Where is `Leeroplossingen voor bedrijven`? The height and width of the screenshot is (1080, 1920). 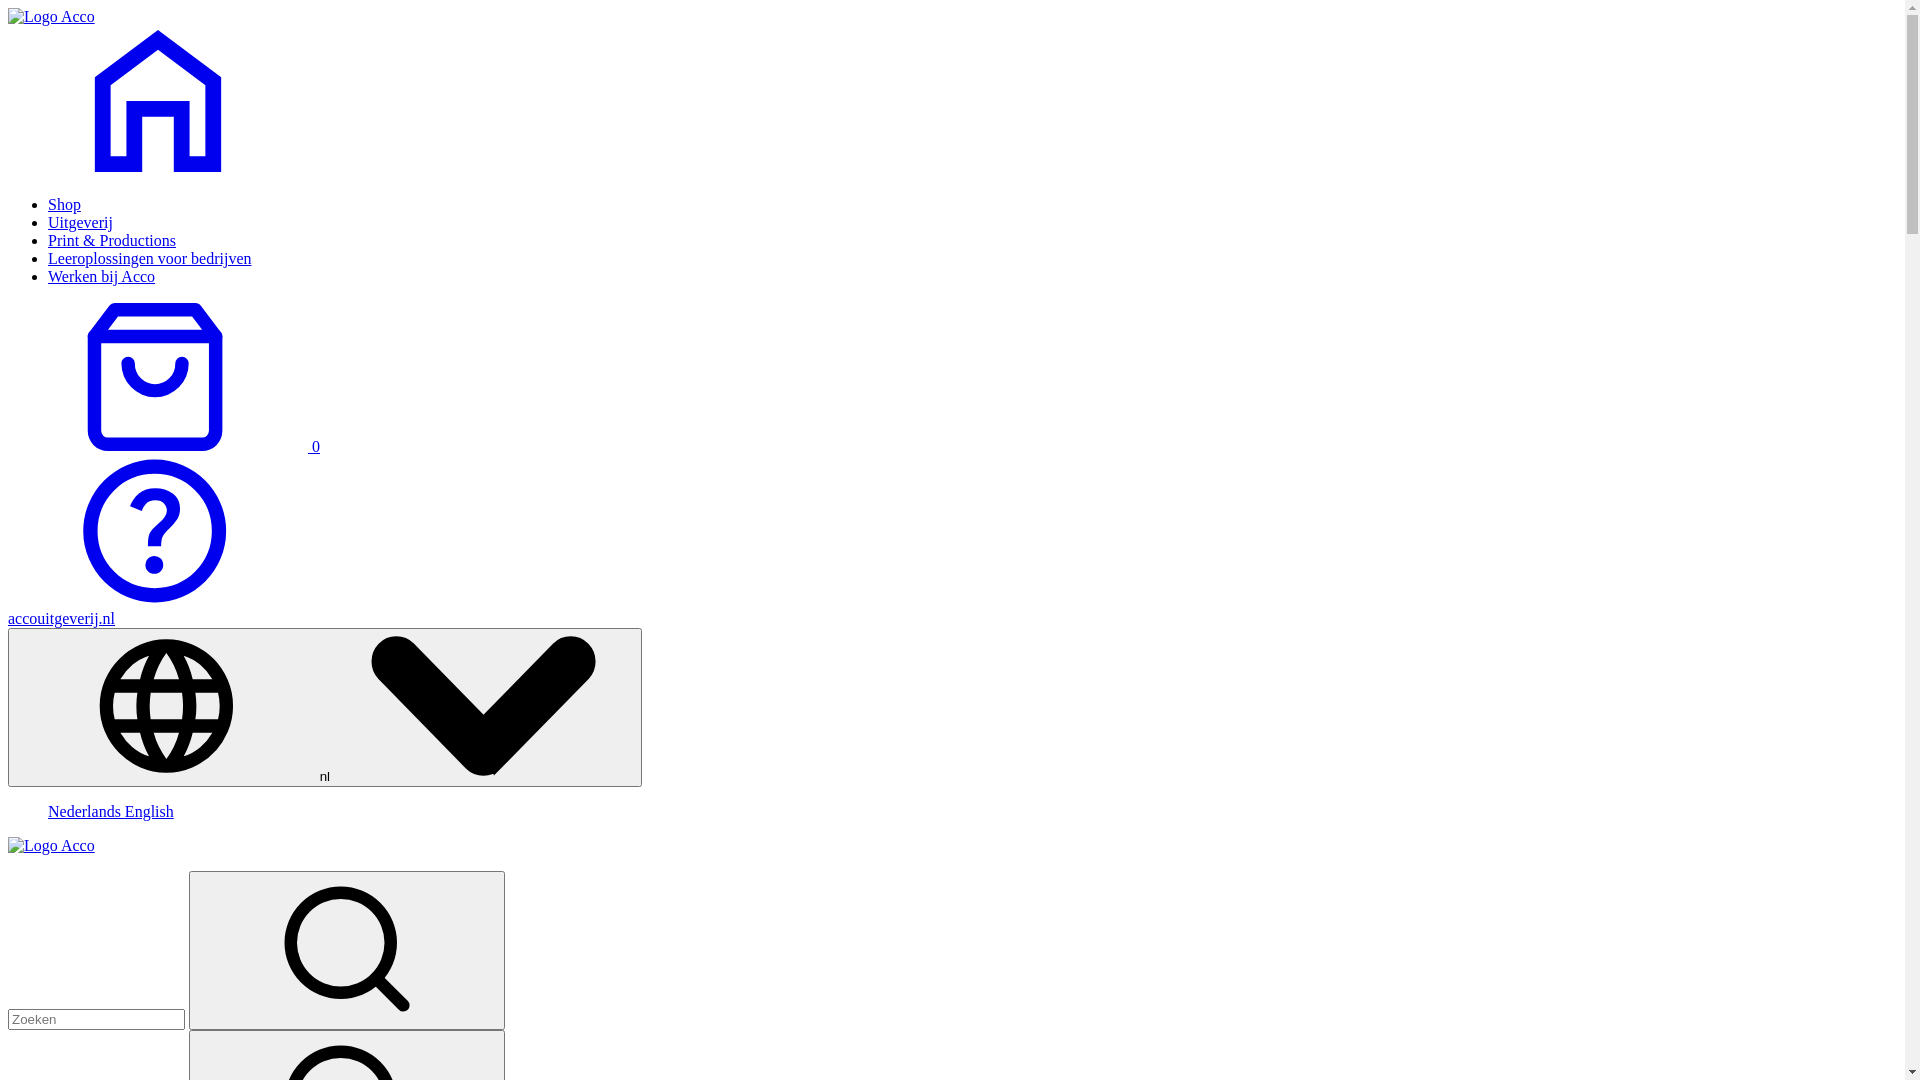 Leeroplossingen voor bedrijven is located at coordinates (150, 258).